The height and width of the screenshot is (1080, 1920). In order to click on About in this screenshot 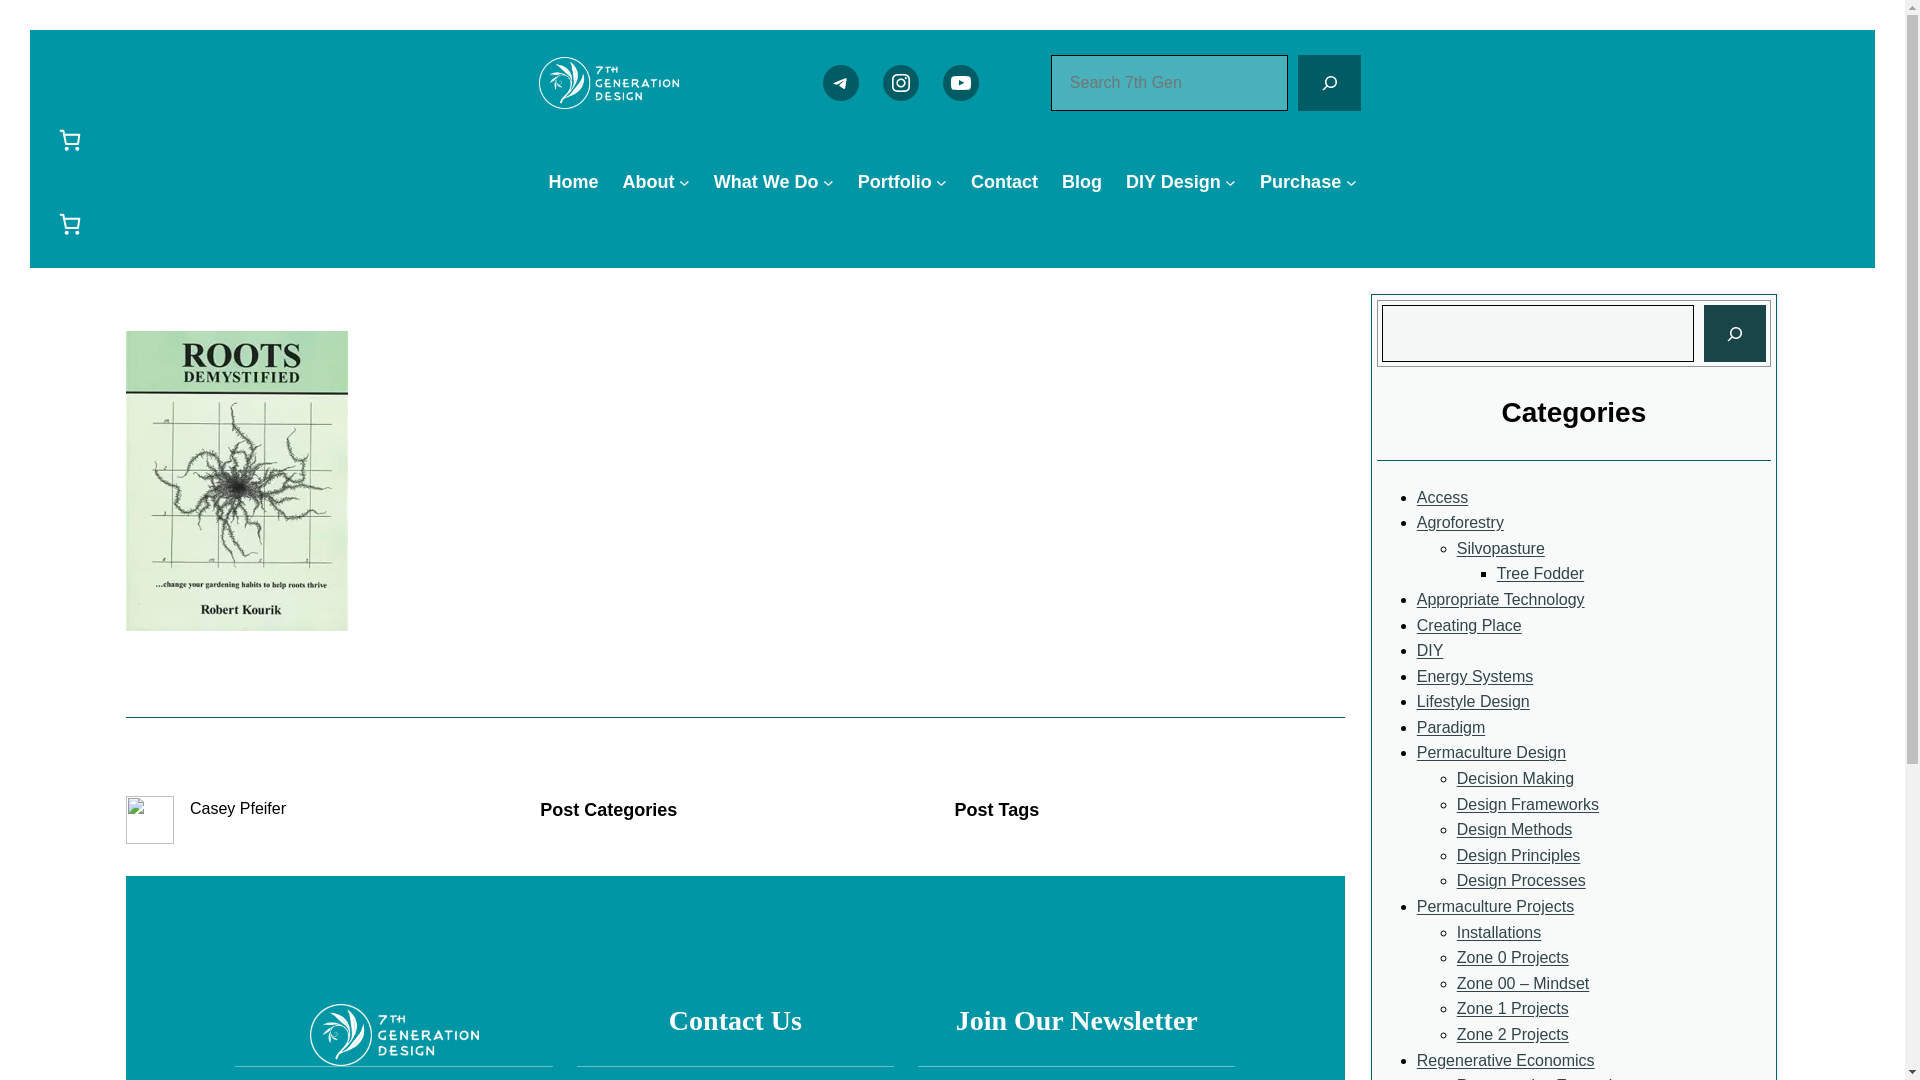, I will do `click(648, 182)`.